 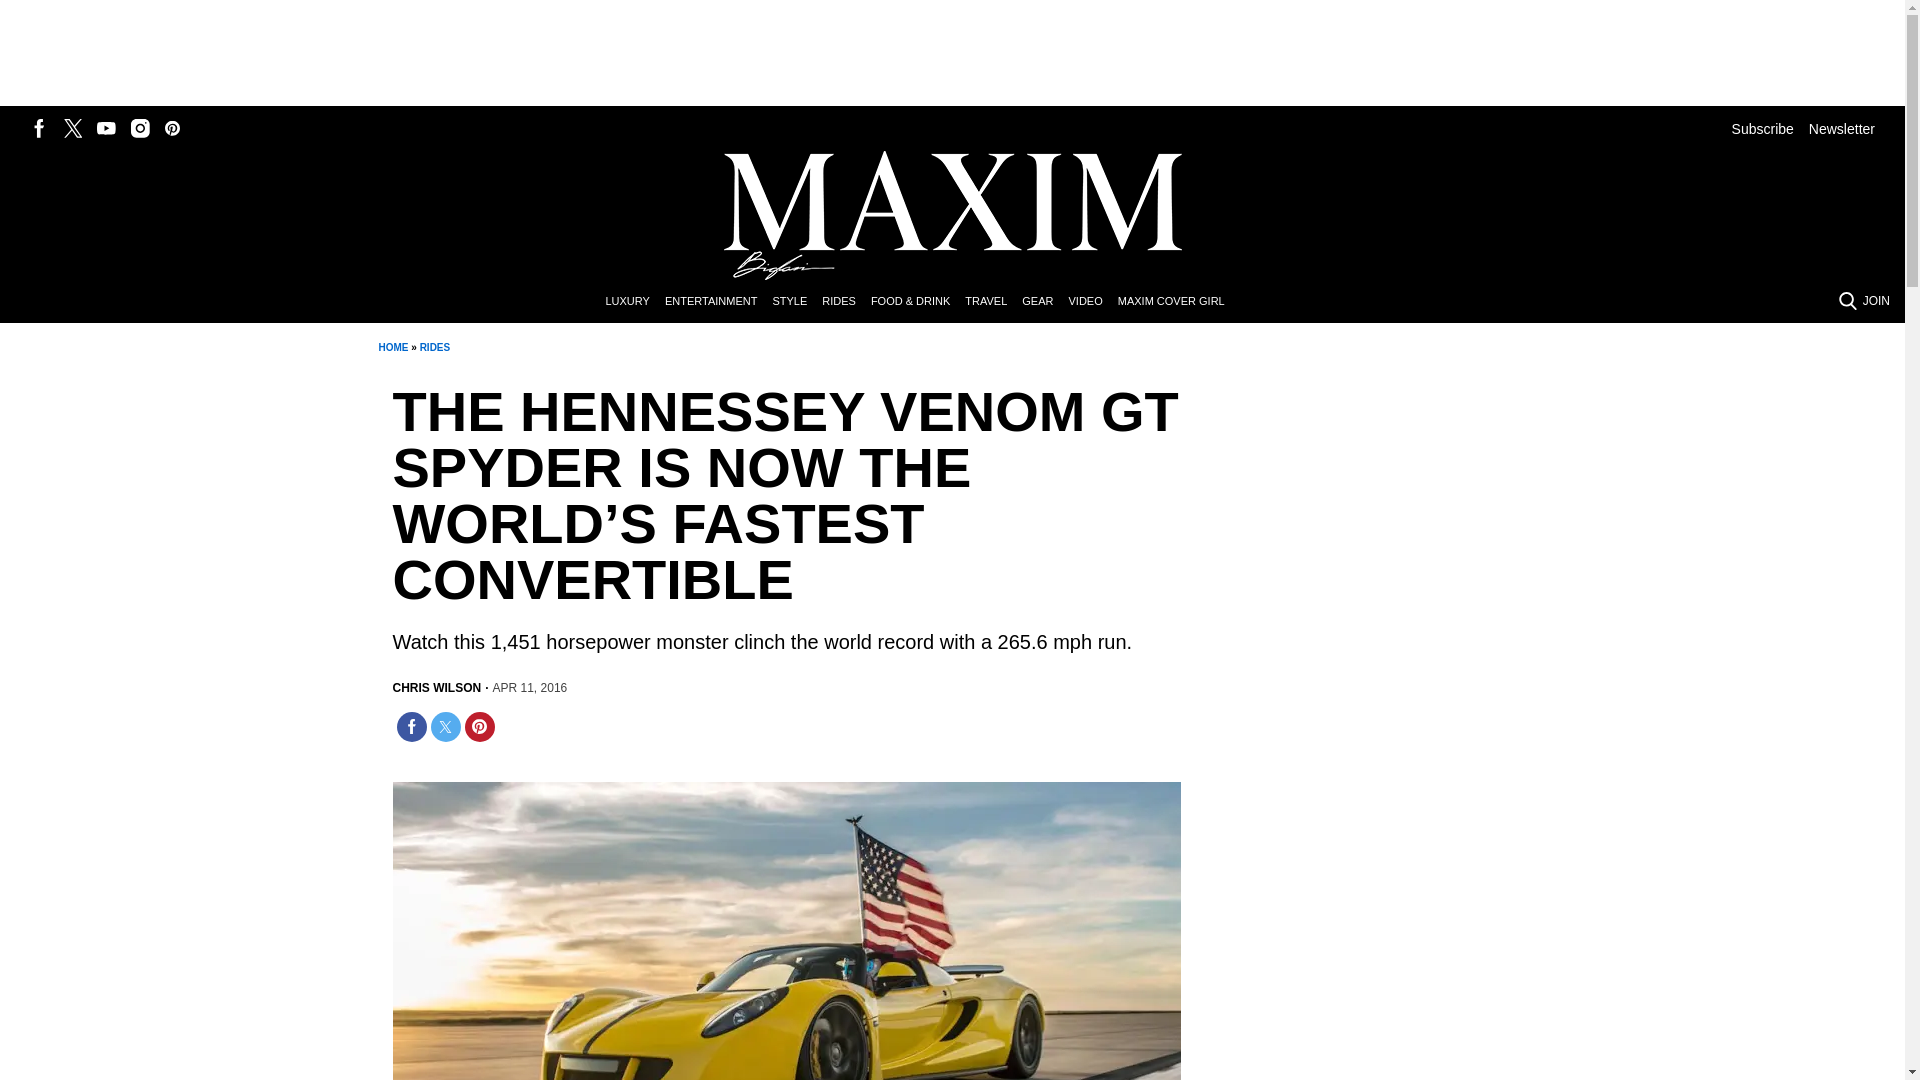 What do you see at coordinates (140, 128) in the screenshot?
I see `Follow us on Instagram` at bounding box center [140, 128].